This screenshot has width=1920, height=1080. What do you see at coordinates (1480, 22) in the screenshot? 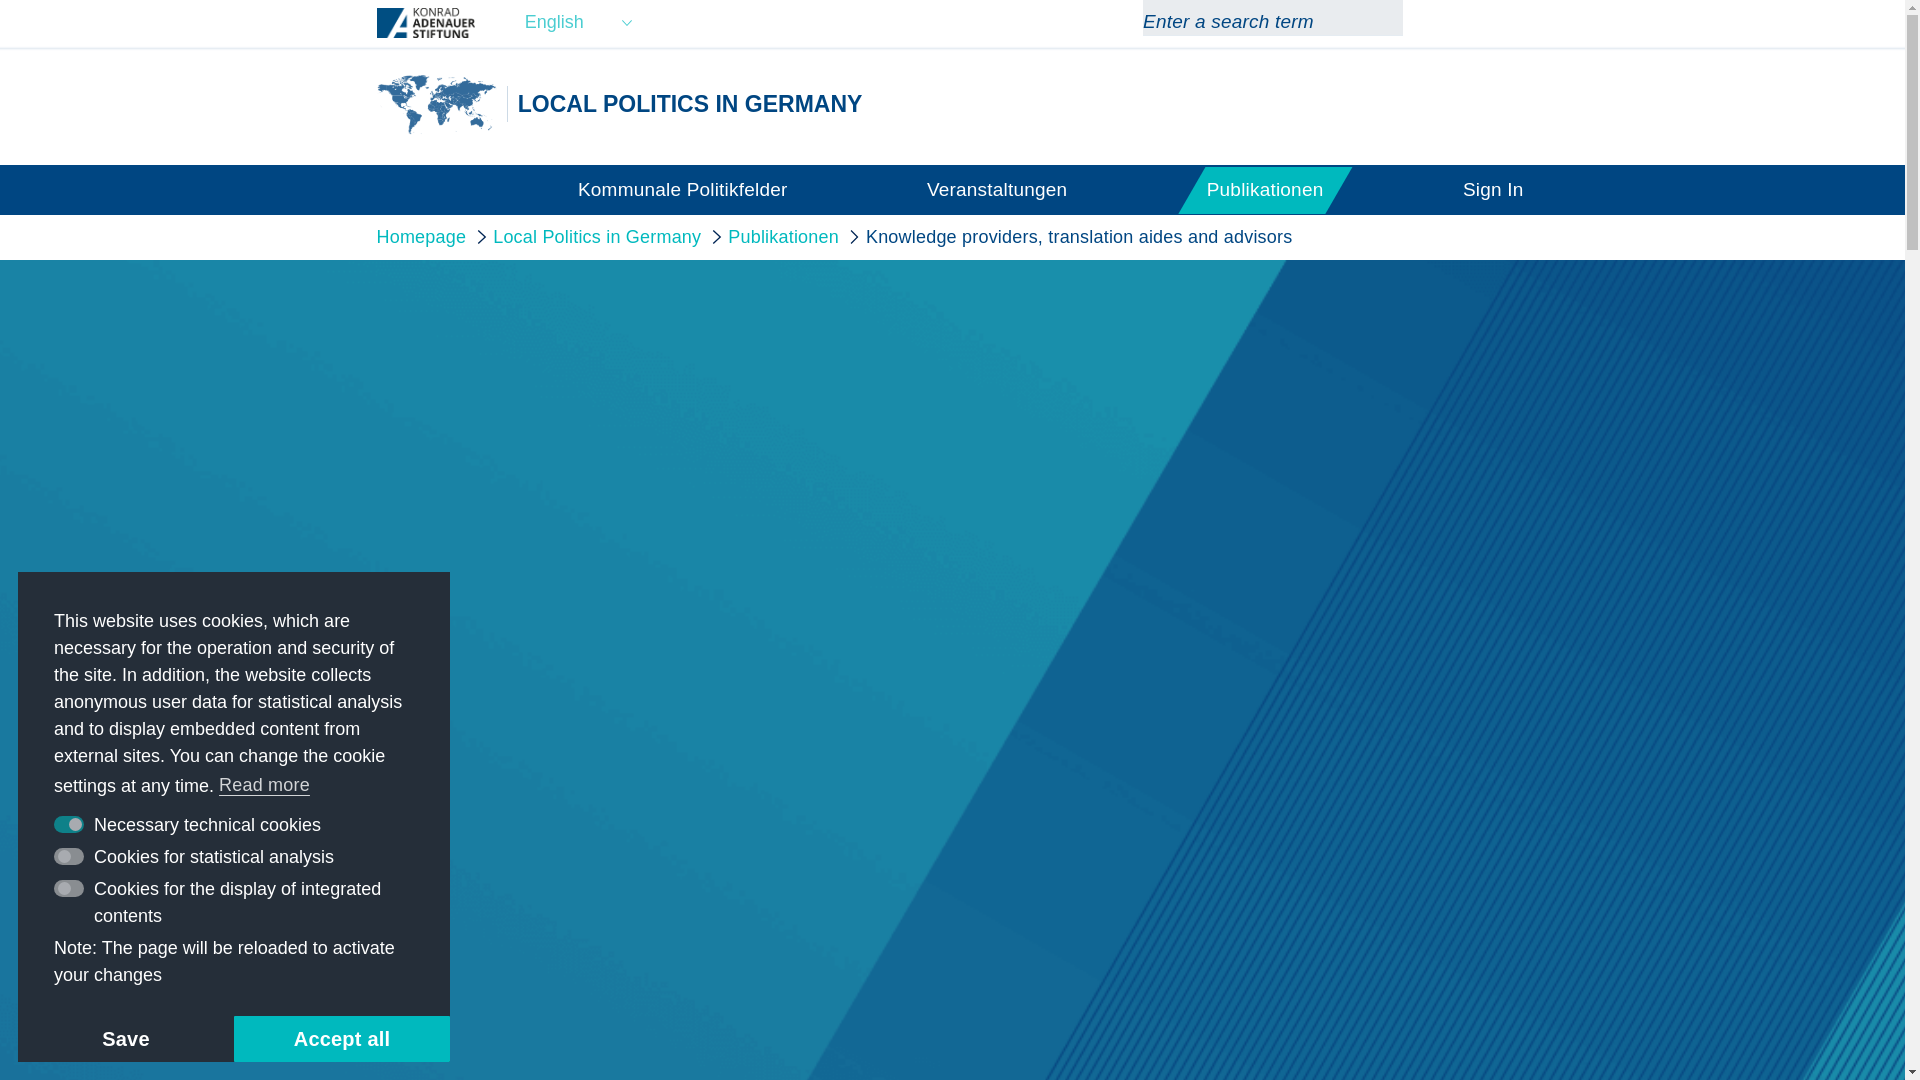
I see `Facebook` at bounding box center [1480, 22].